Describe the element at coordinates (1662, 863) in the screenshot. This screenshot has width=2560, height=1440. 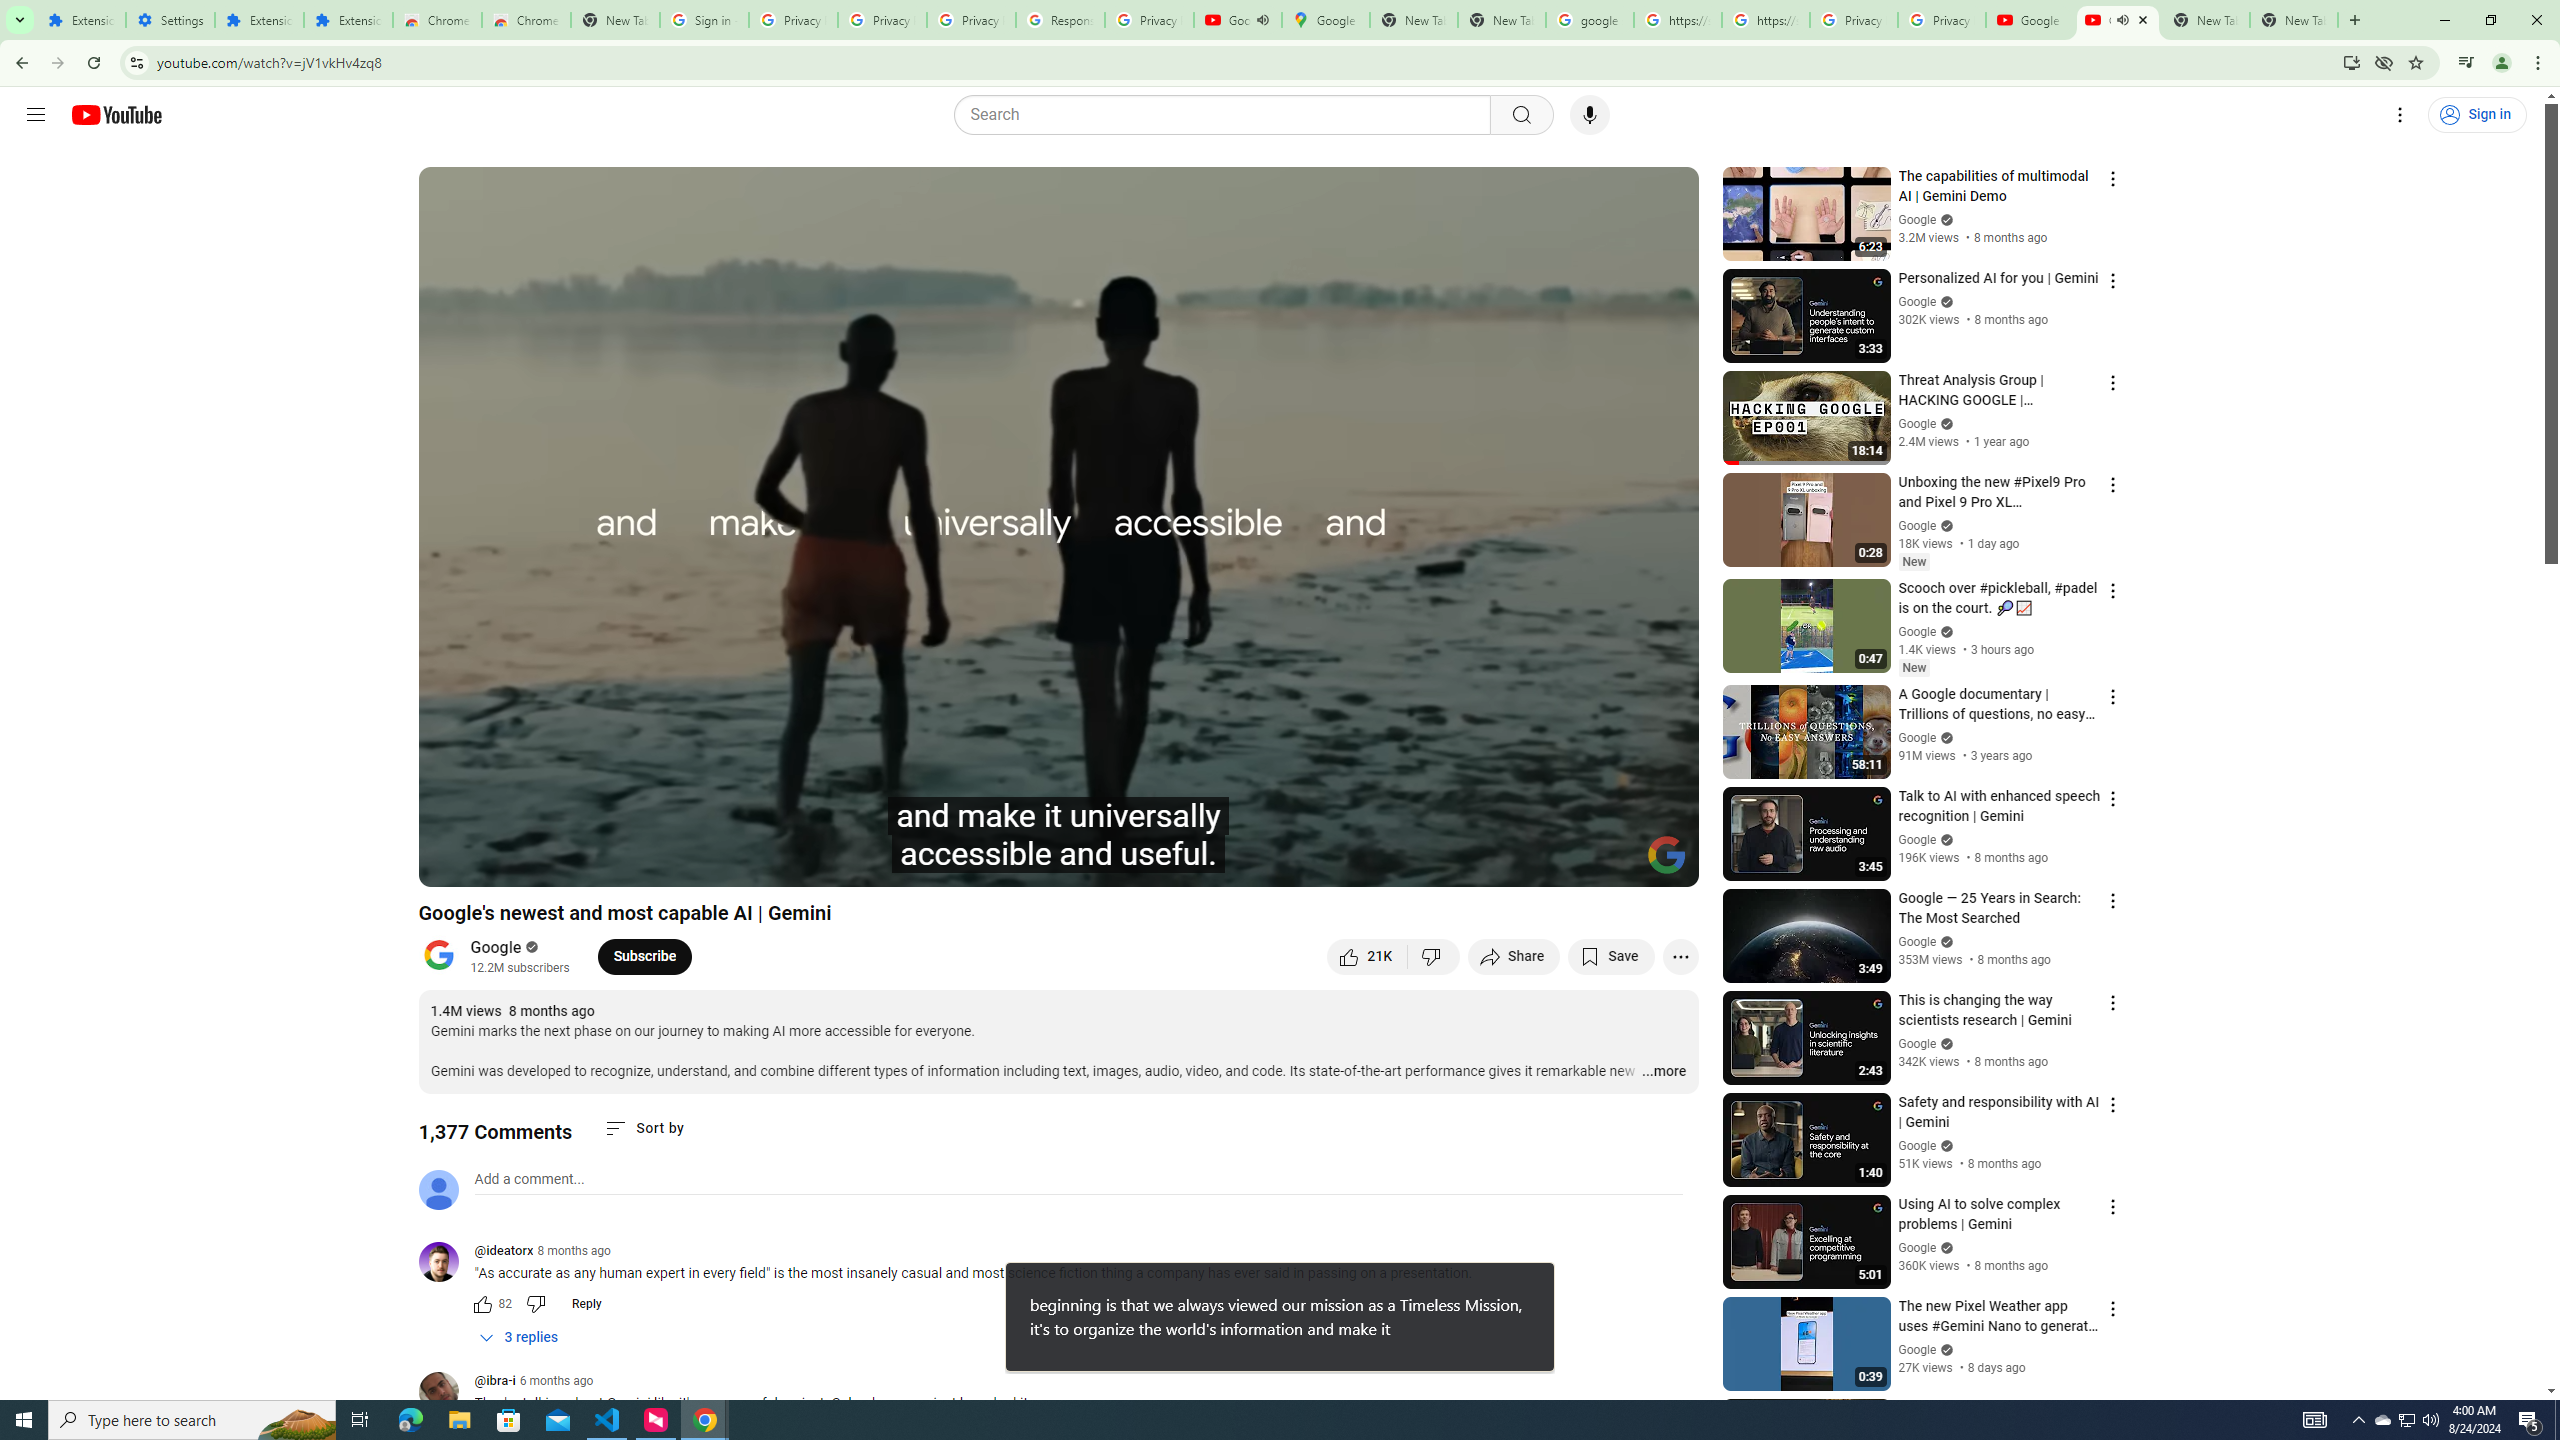
I see `Full screen (f)` at that location.